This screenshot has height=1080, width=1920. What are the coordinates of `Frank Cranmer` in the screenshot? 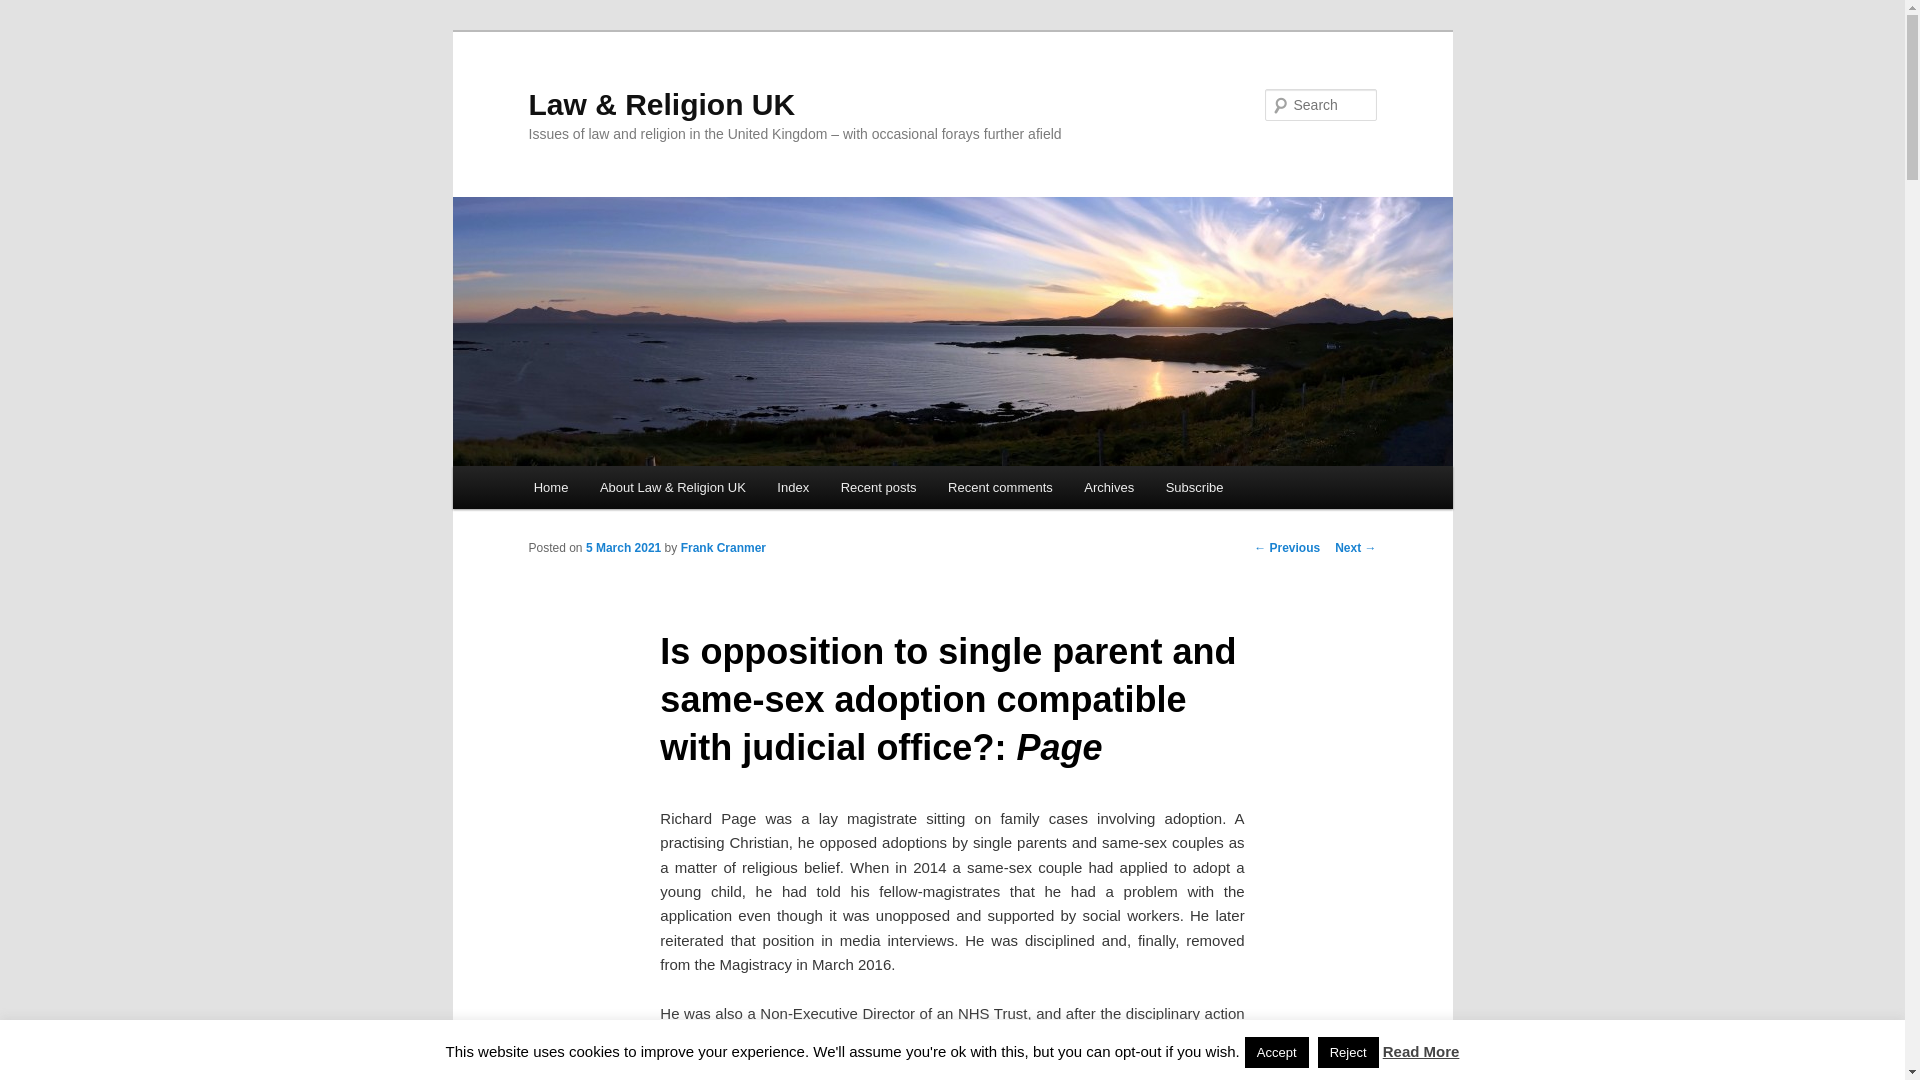 It's located at (724, 548).